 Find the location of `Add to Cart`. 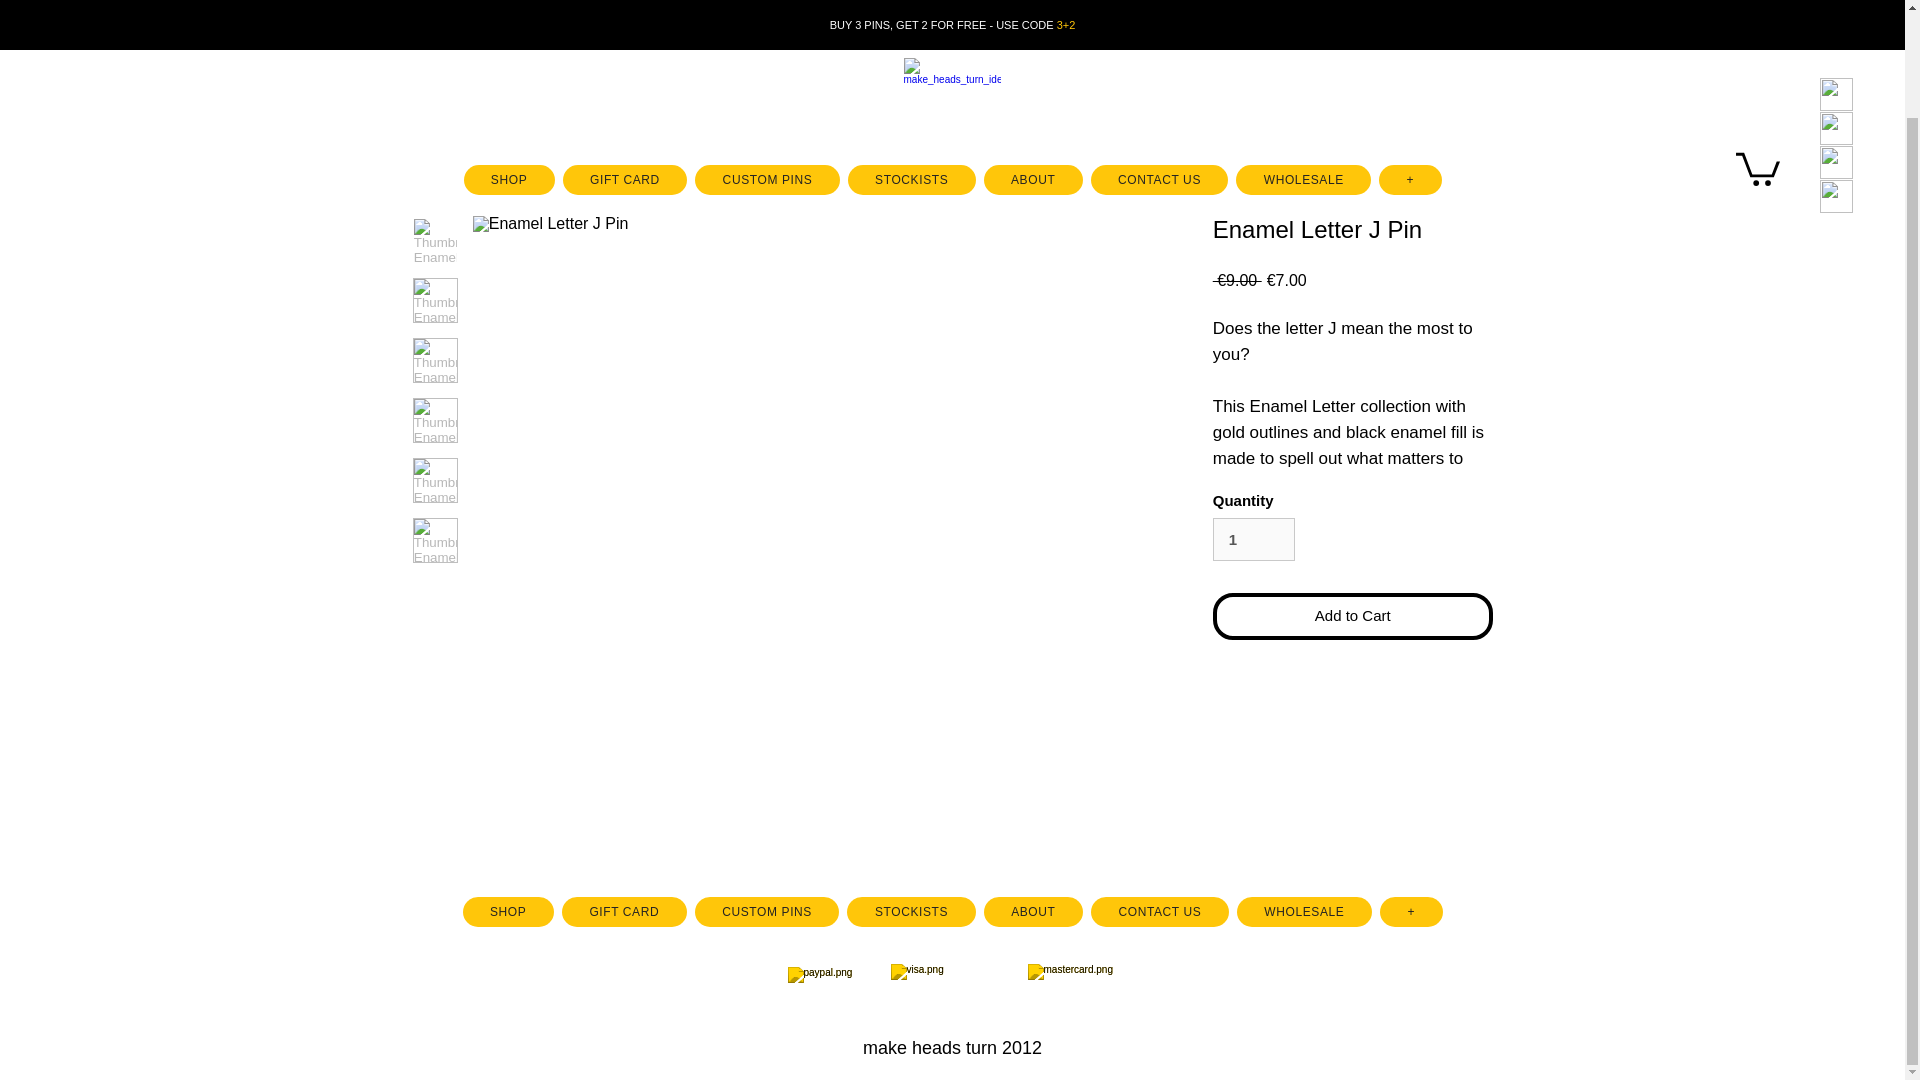

Add to Cart is located at coordinates (1353, 616).